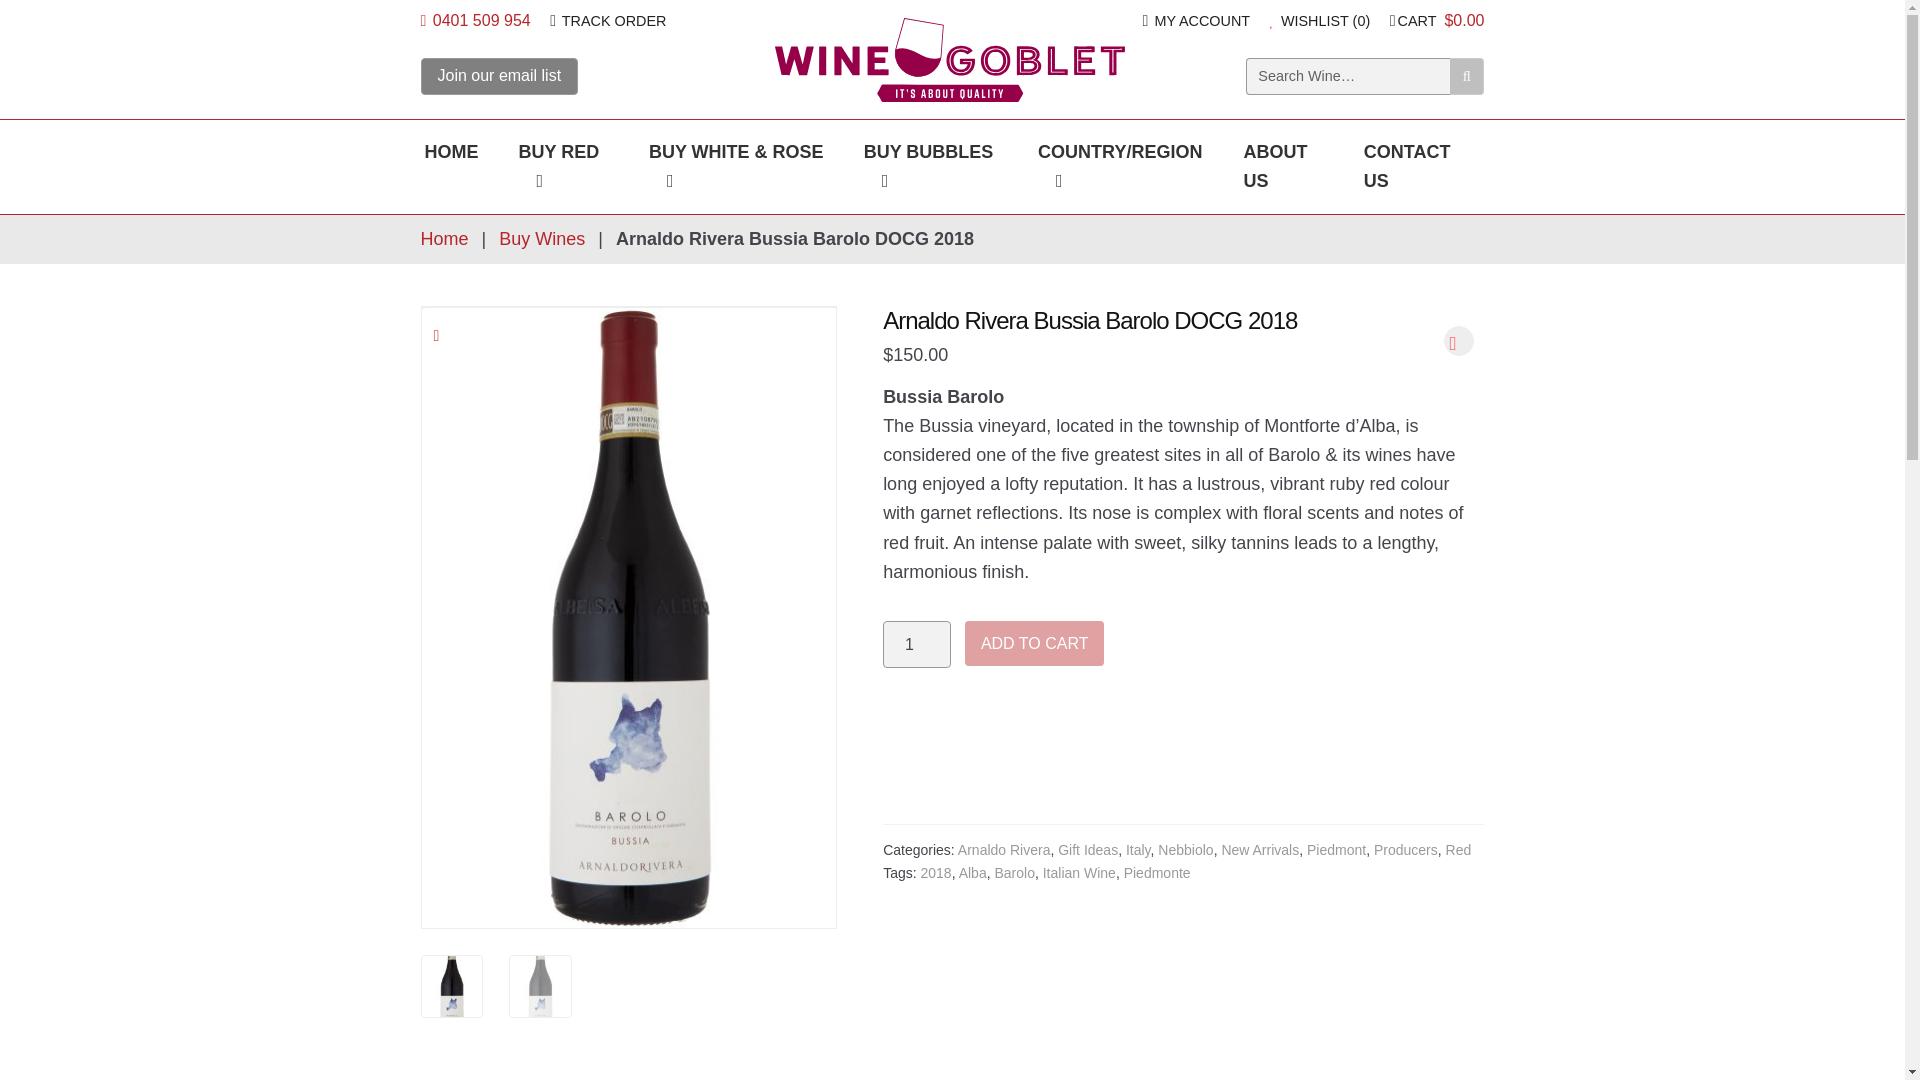 Image resolution: width=1920 pixels, height=1080 pixels. I want to click on View your shopping cart, so click(1437, 20).